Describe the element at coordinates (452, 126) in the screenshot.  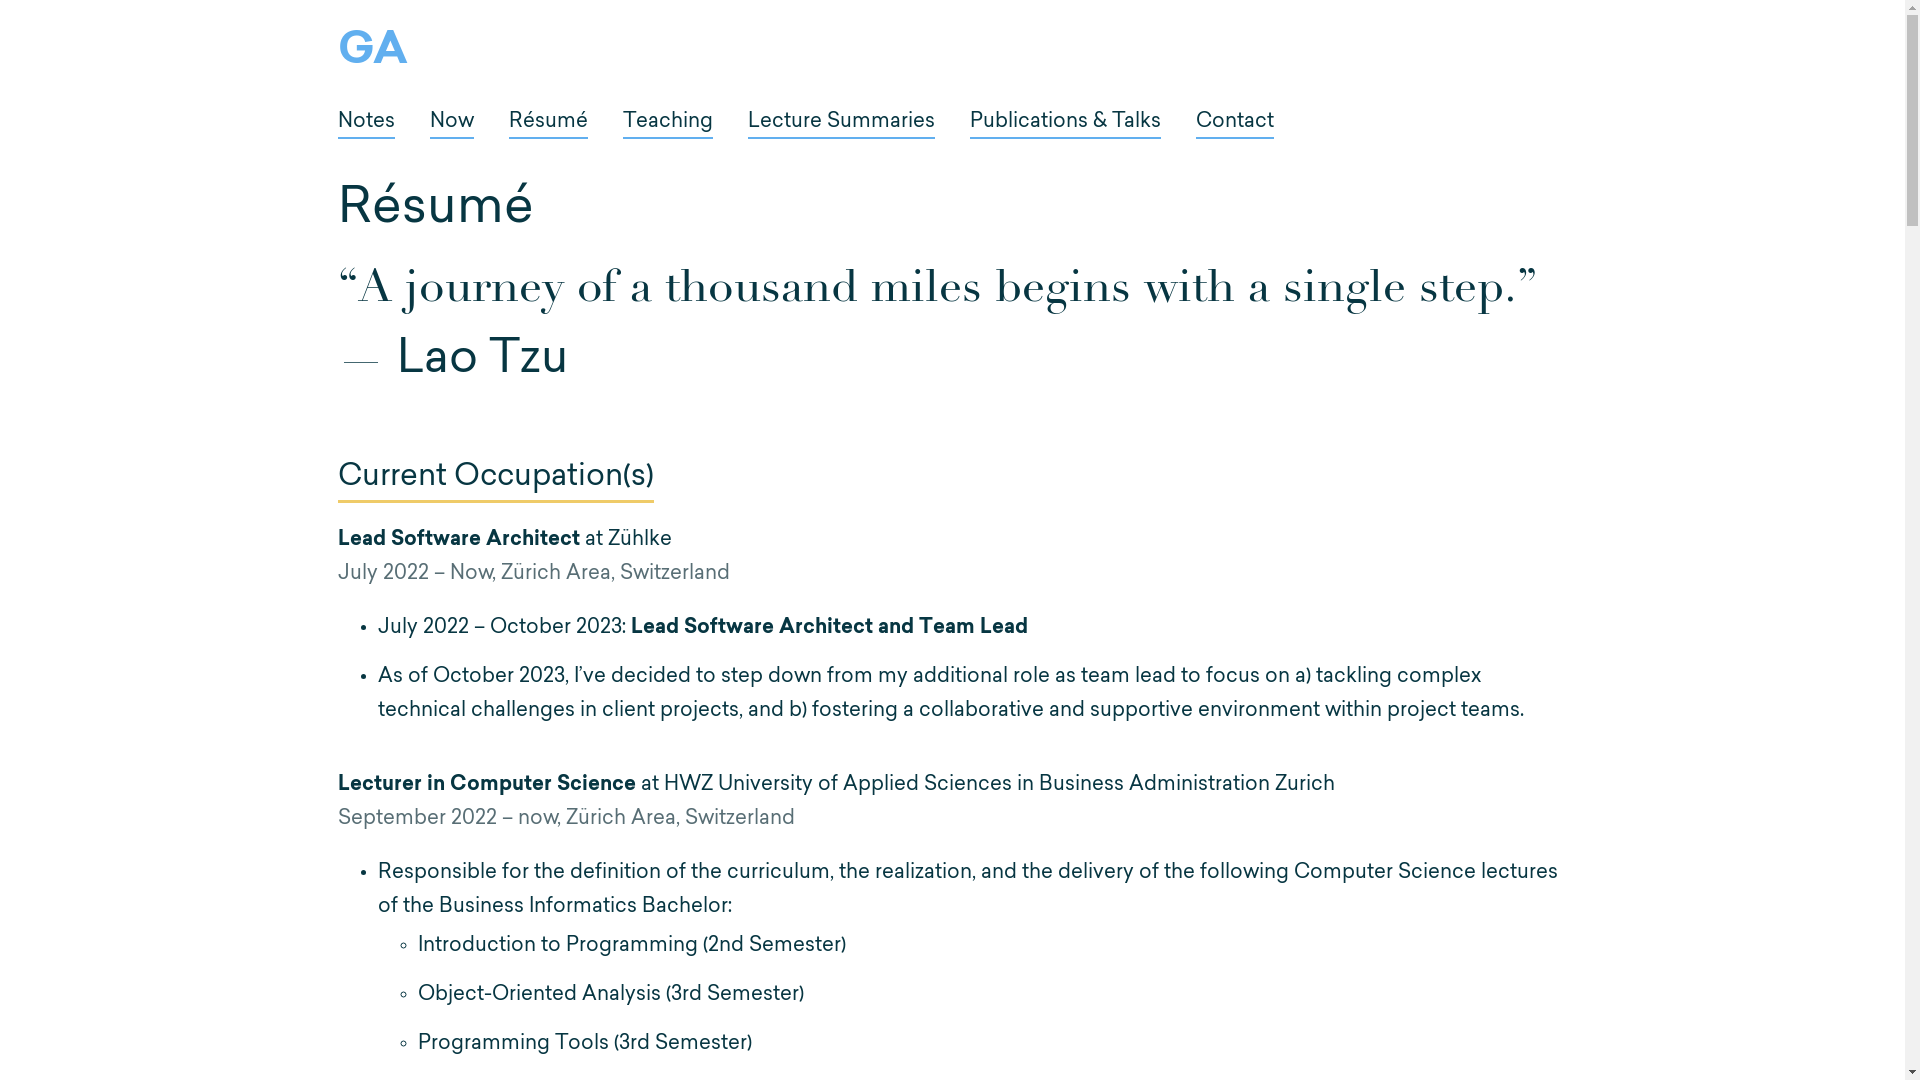
I see `Now` at that location.